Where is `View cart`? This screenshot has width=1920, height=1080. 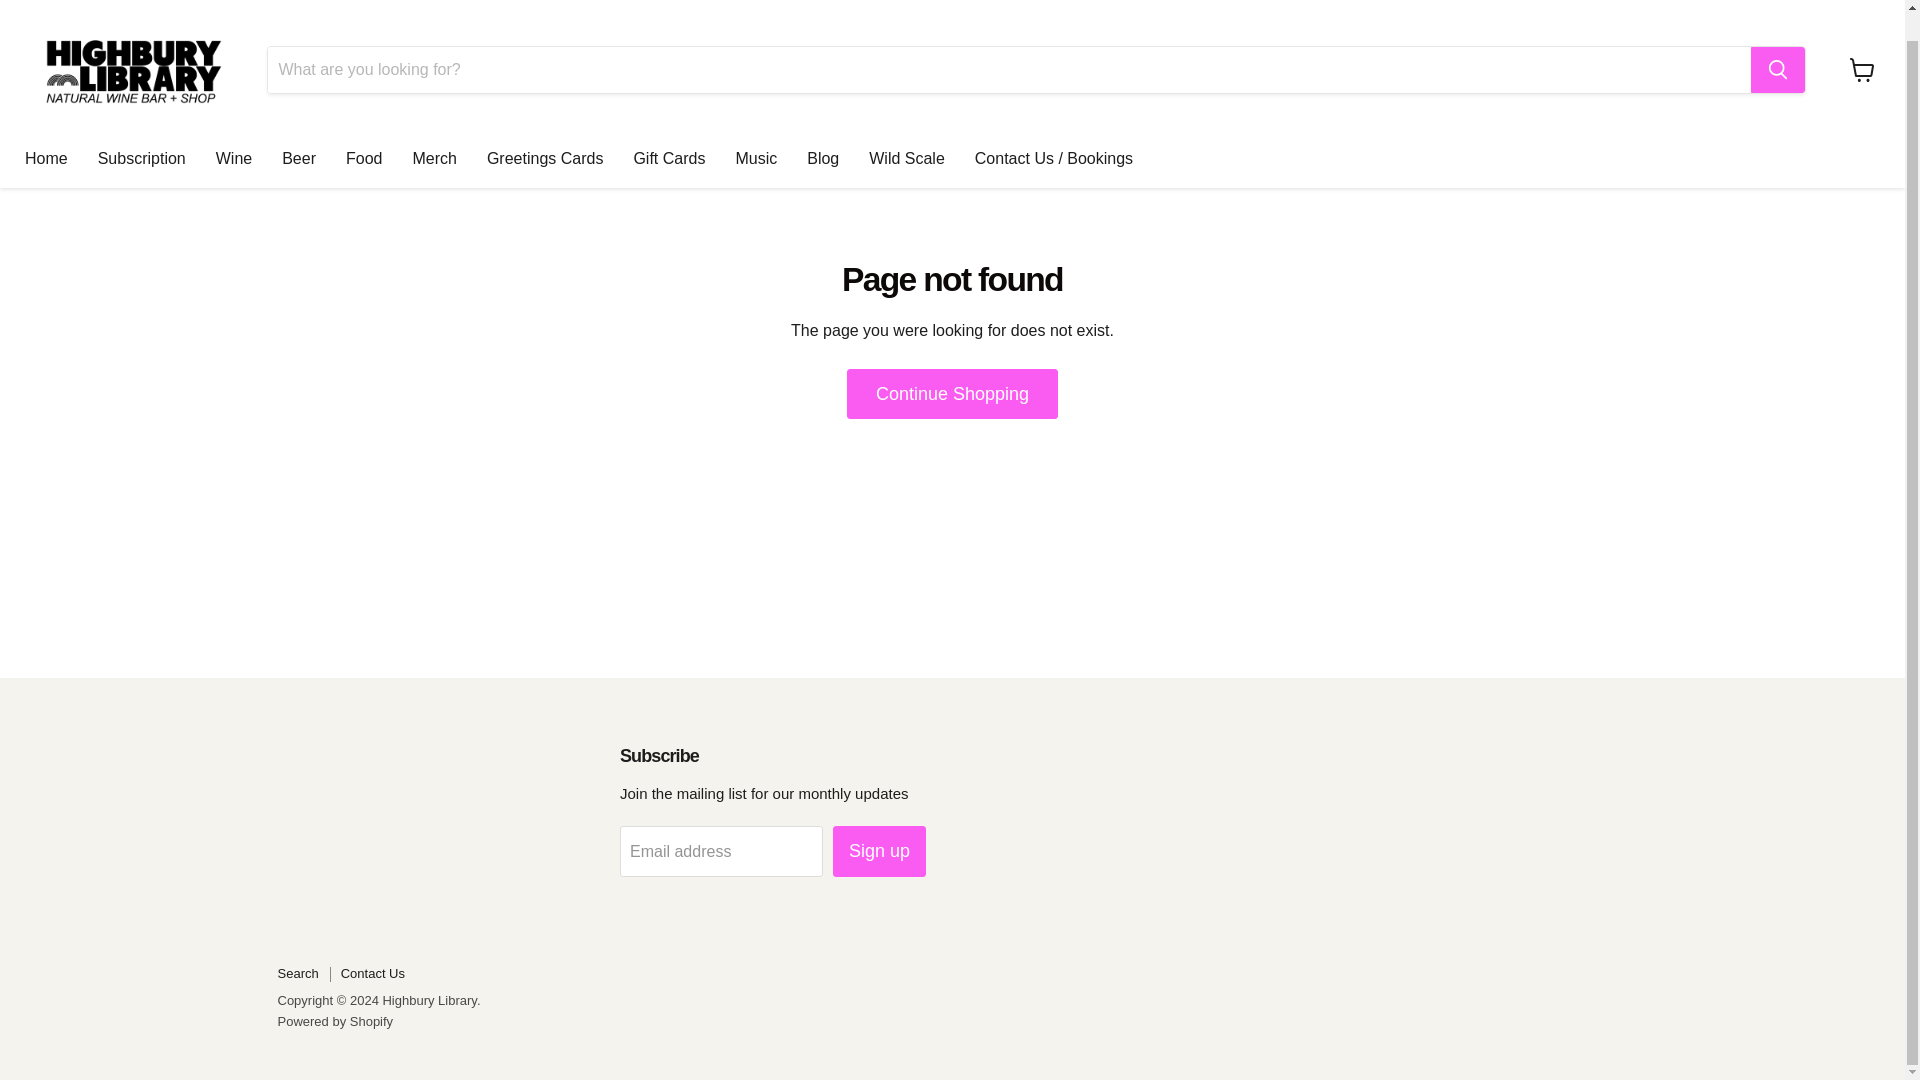
View cart is located at coordinates (1862, 42).